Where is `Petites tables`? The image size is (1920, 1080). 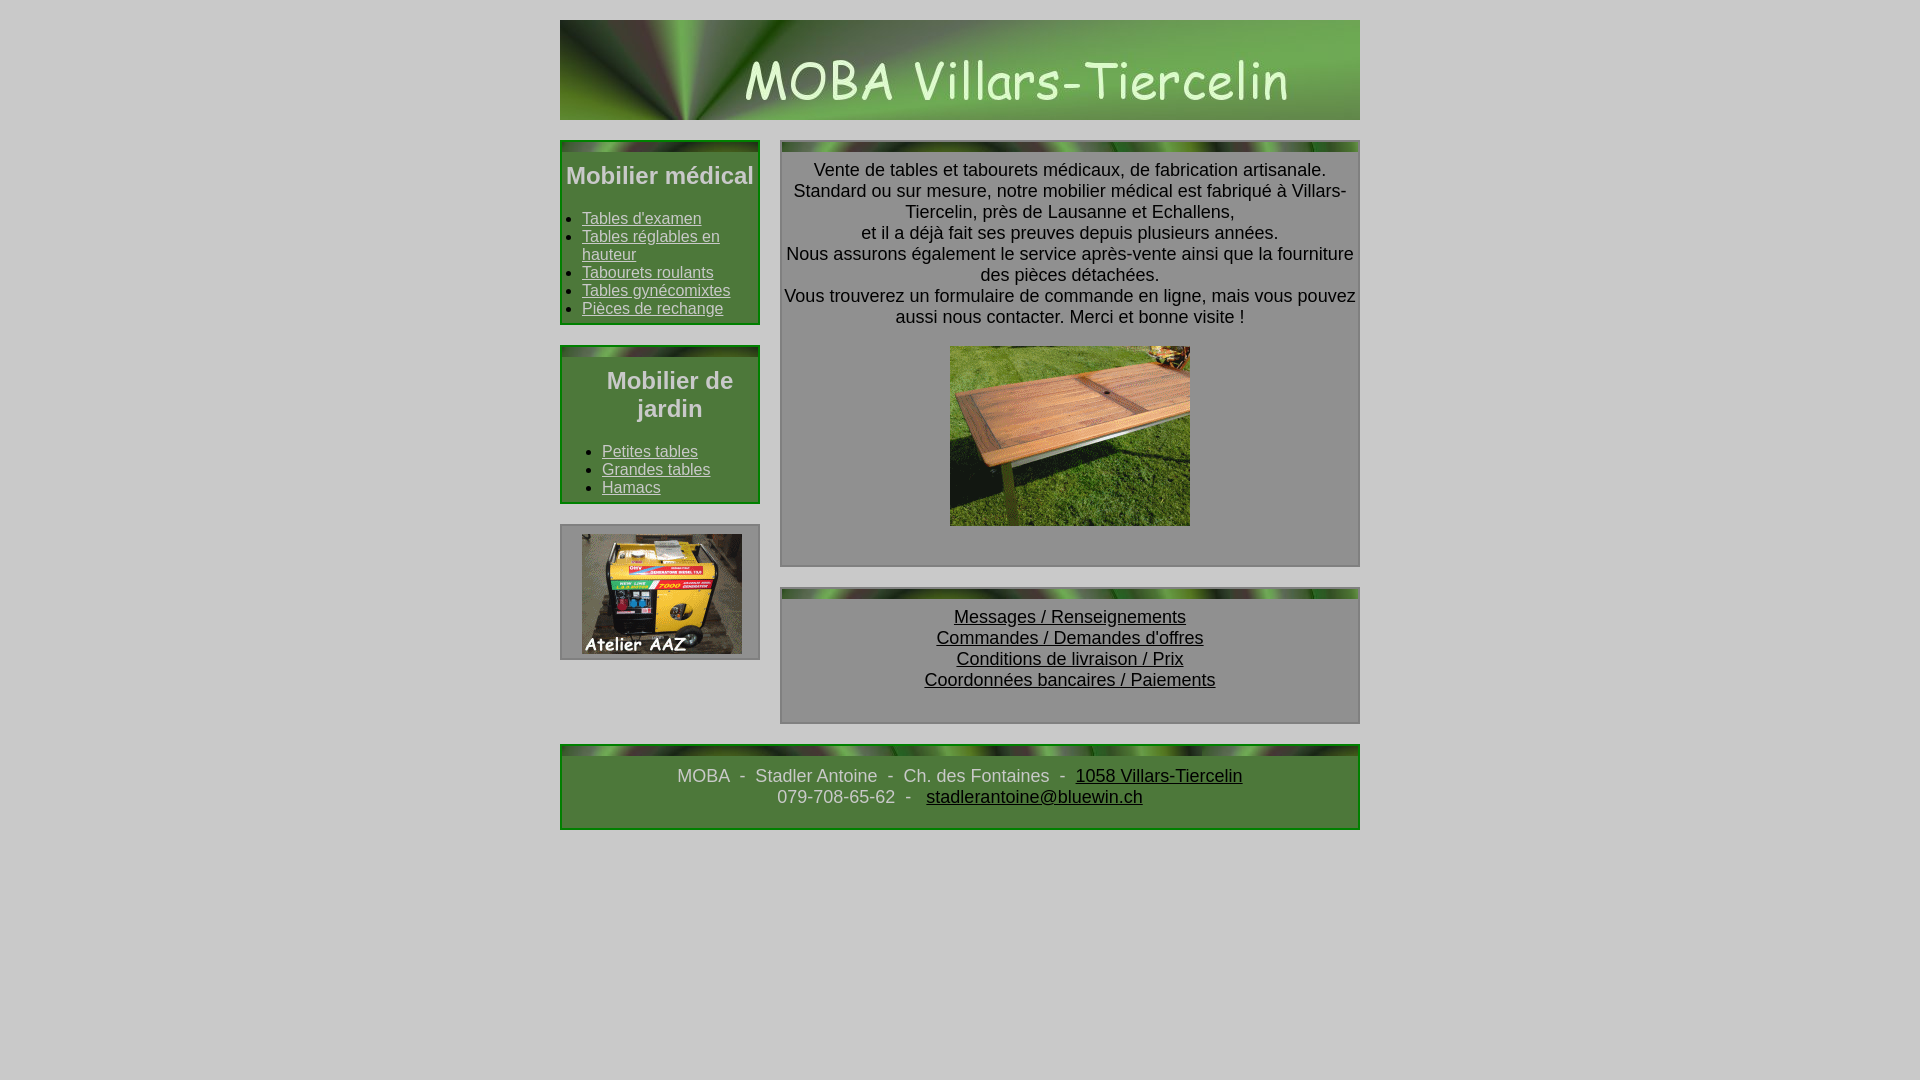 Petites tables is located at coordinates (650, 452).